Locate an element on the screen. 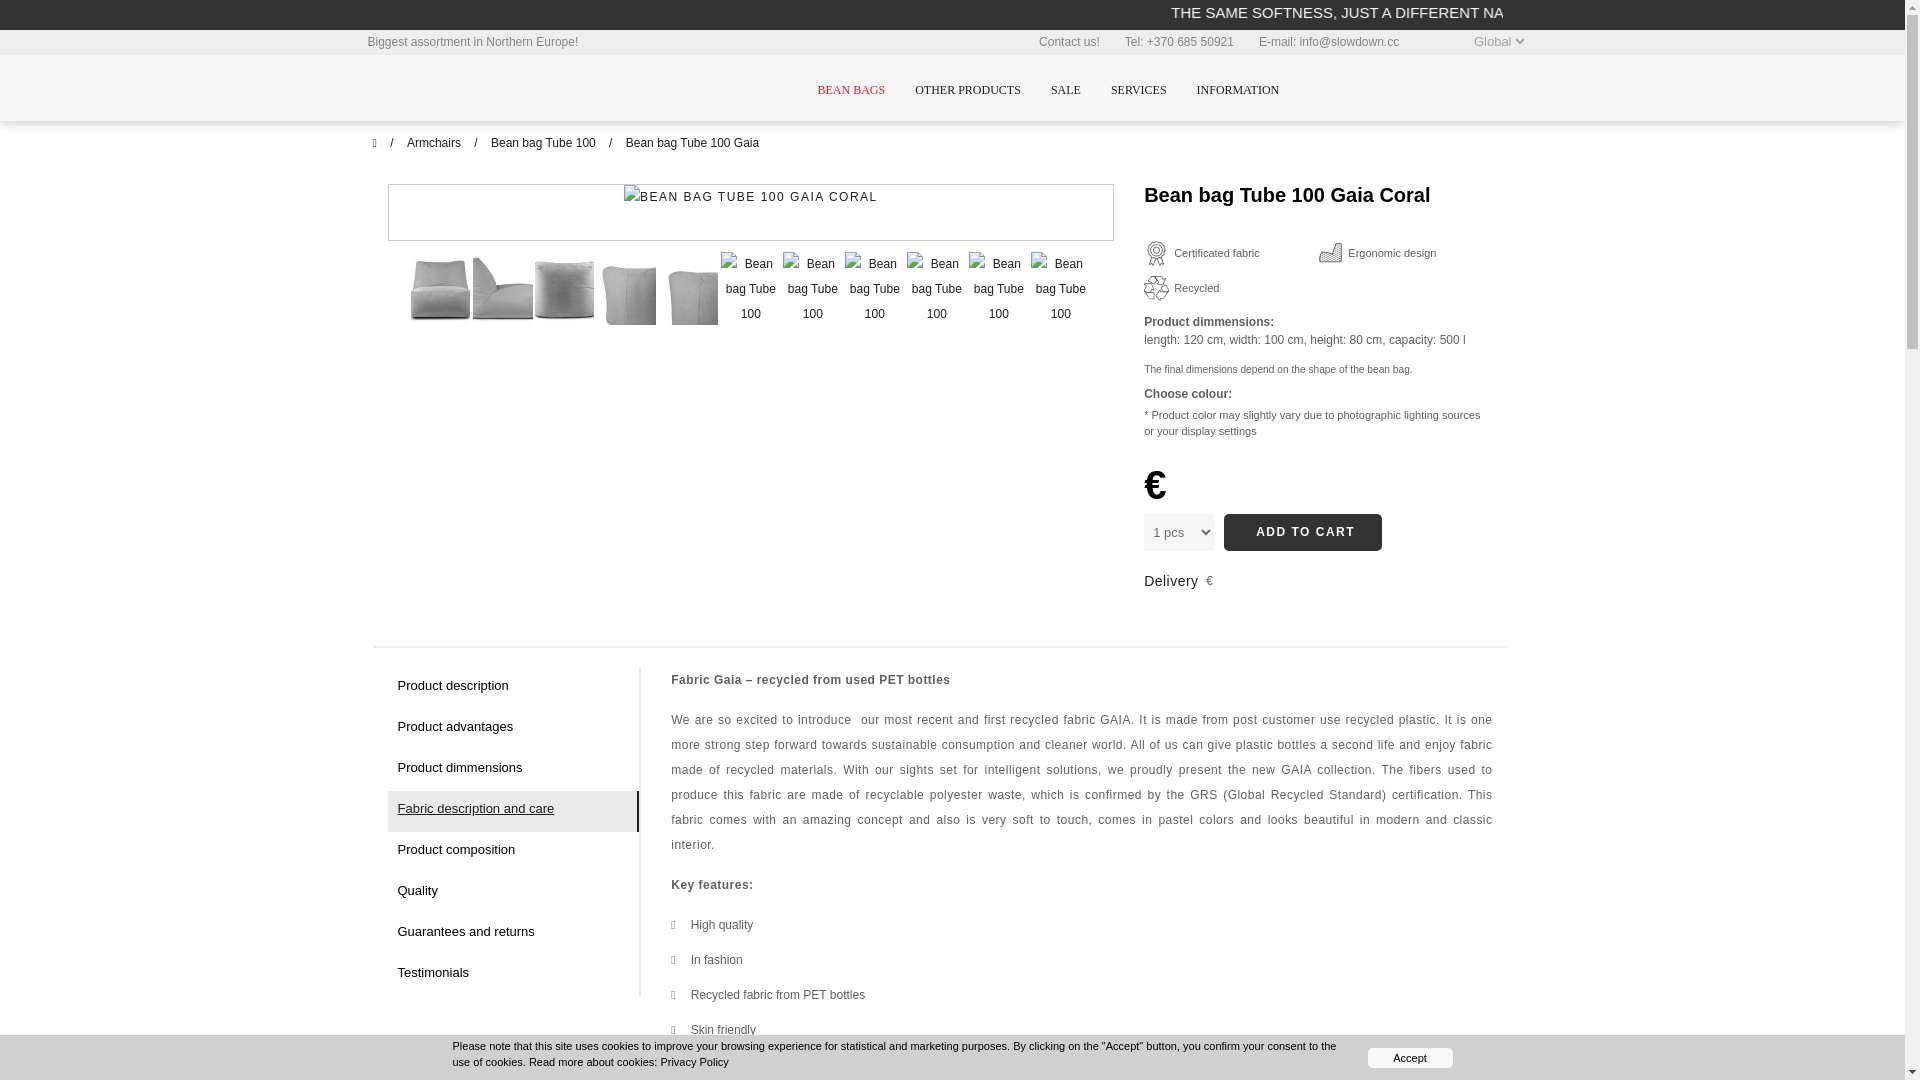 The height and width of the screenshot is (1080, 1920). SERVICES is located at coordinates (1139, 90).